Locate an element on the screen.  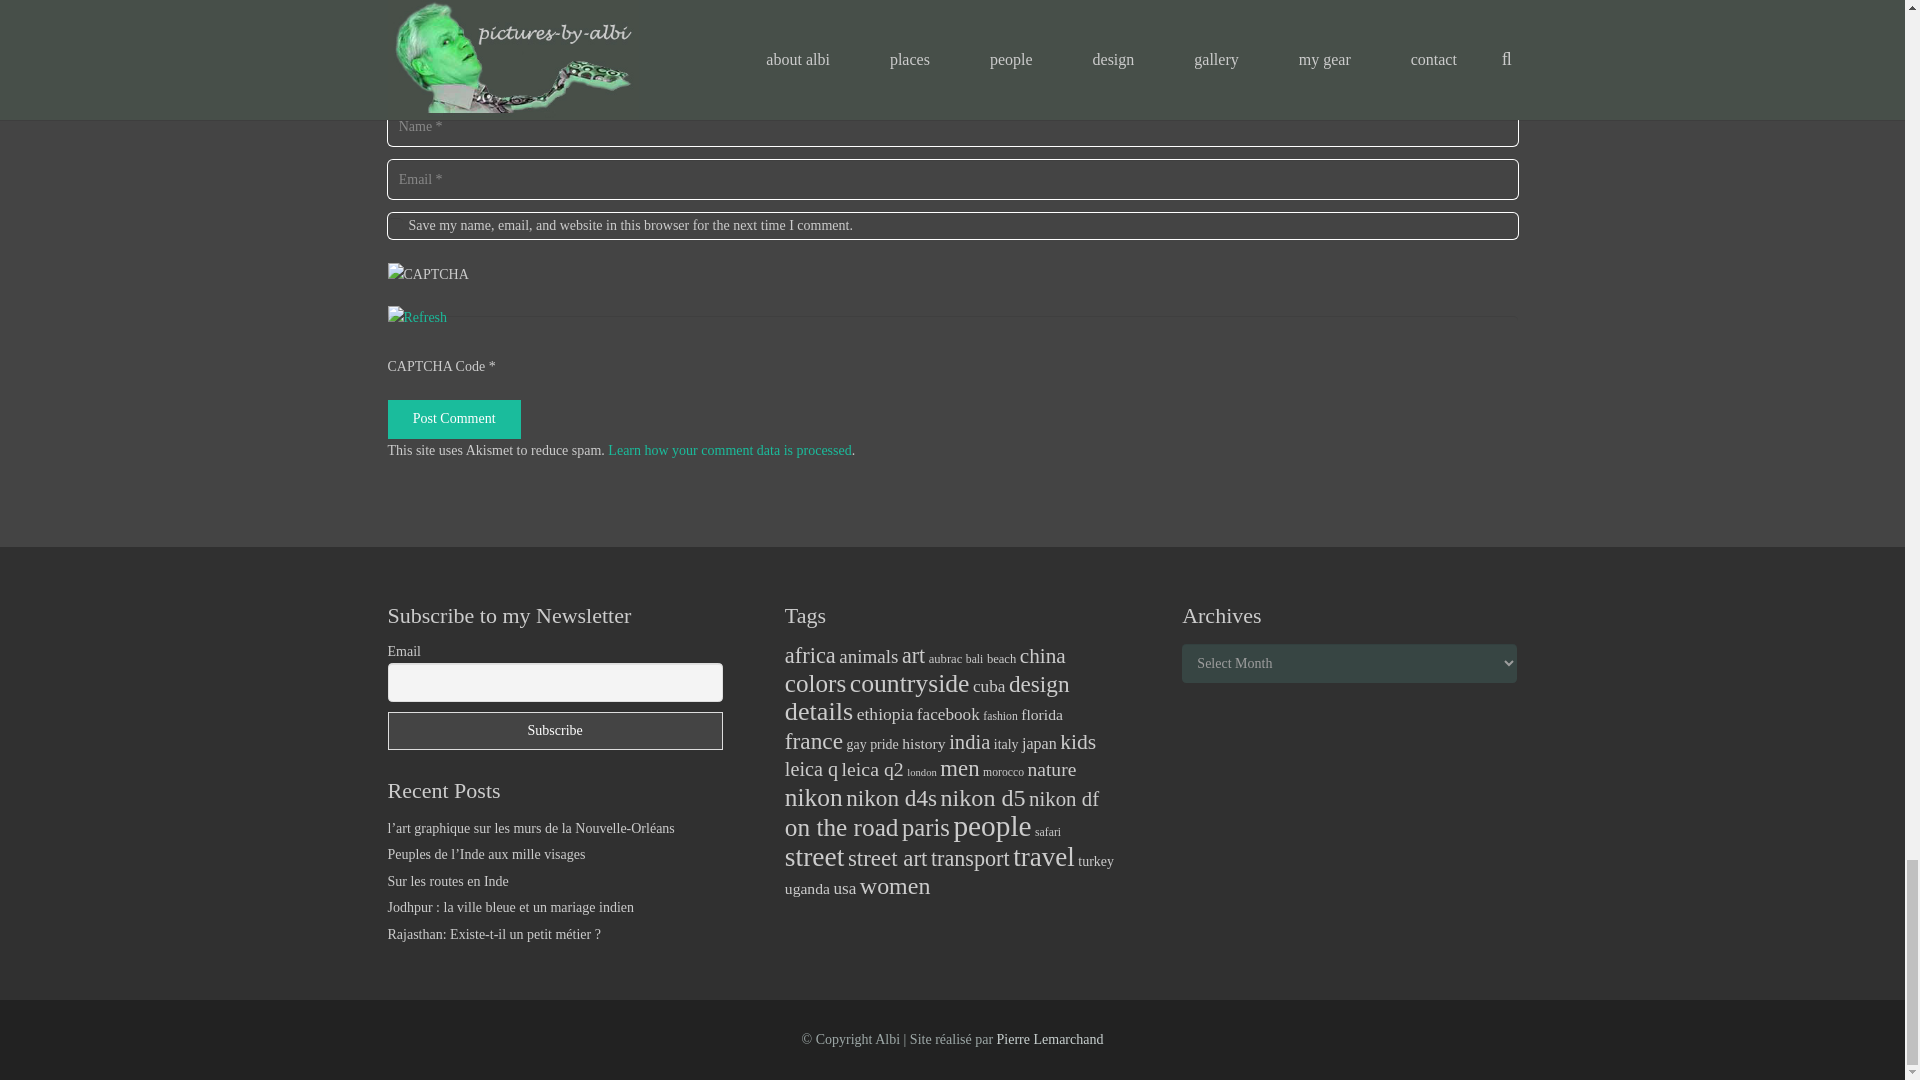
Refresh is located at coordinates (417, 317).